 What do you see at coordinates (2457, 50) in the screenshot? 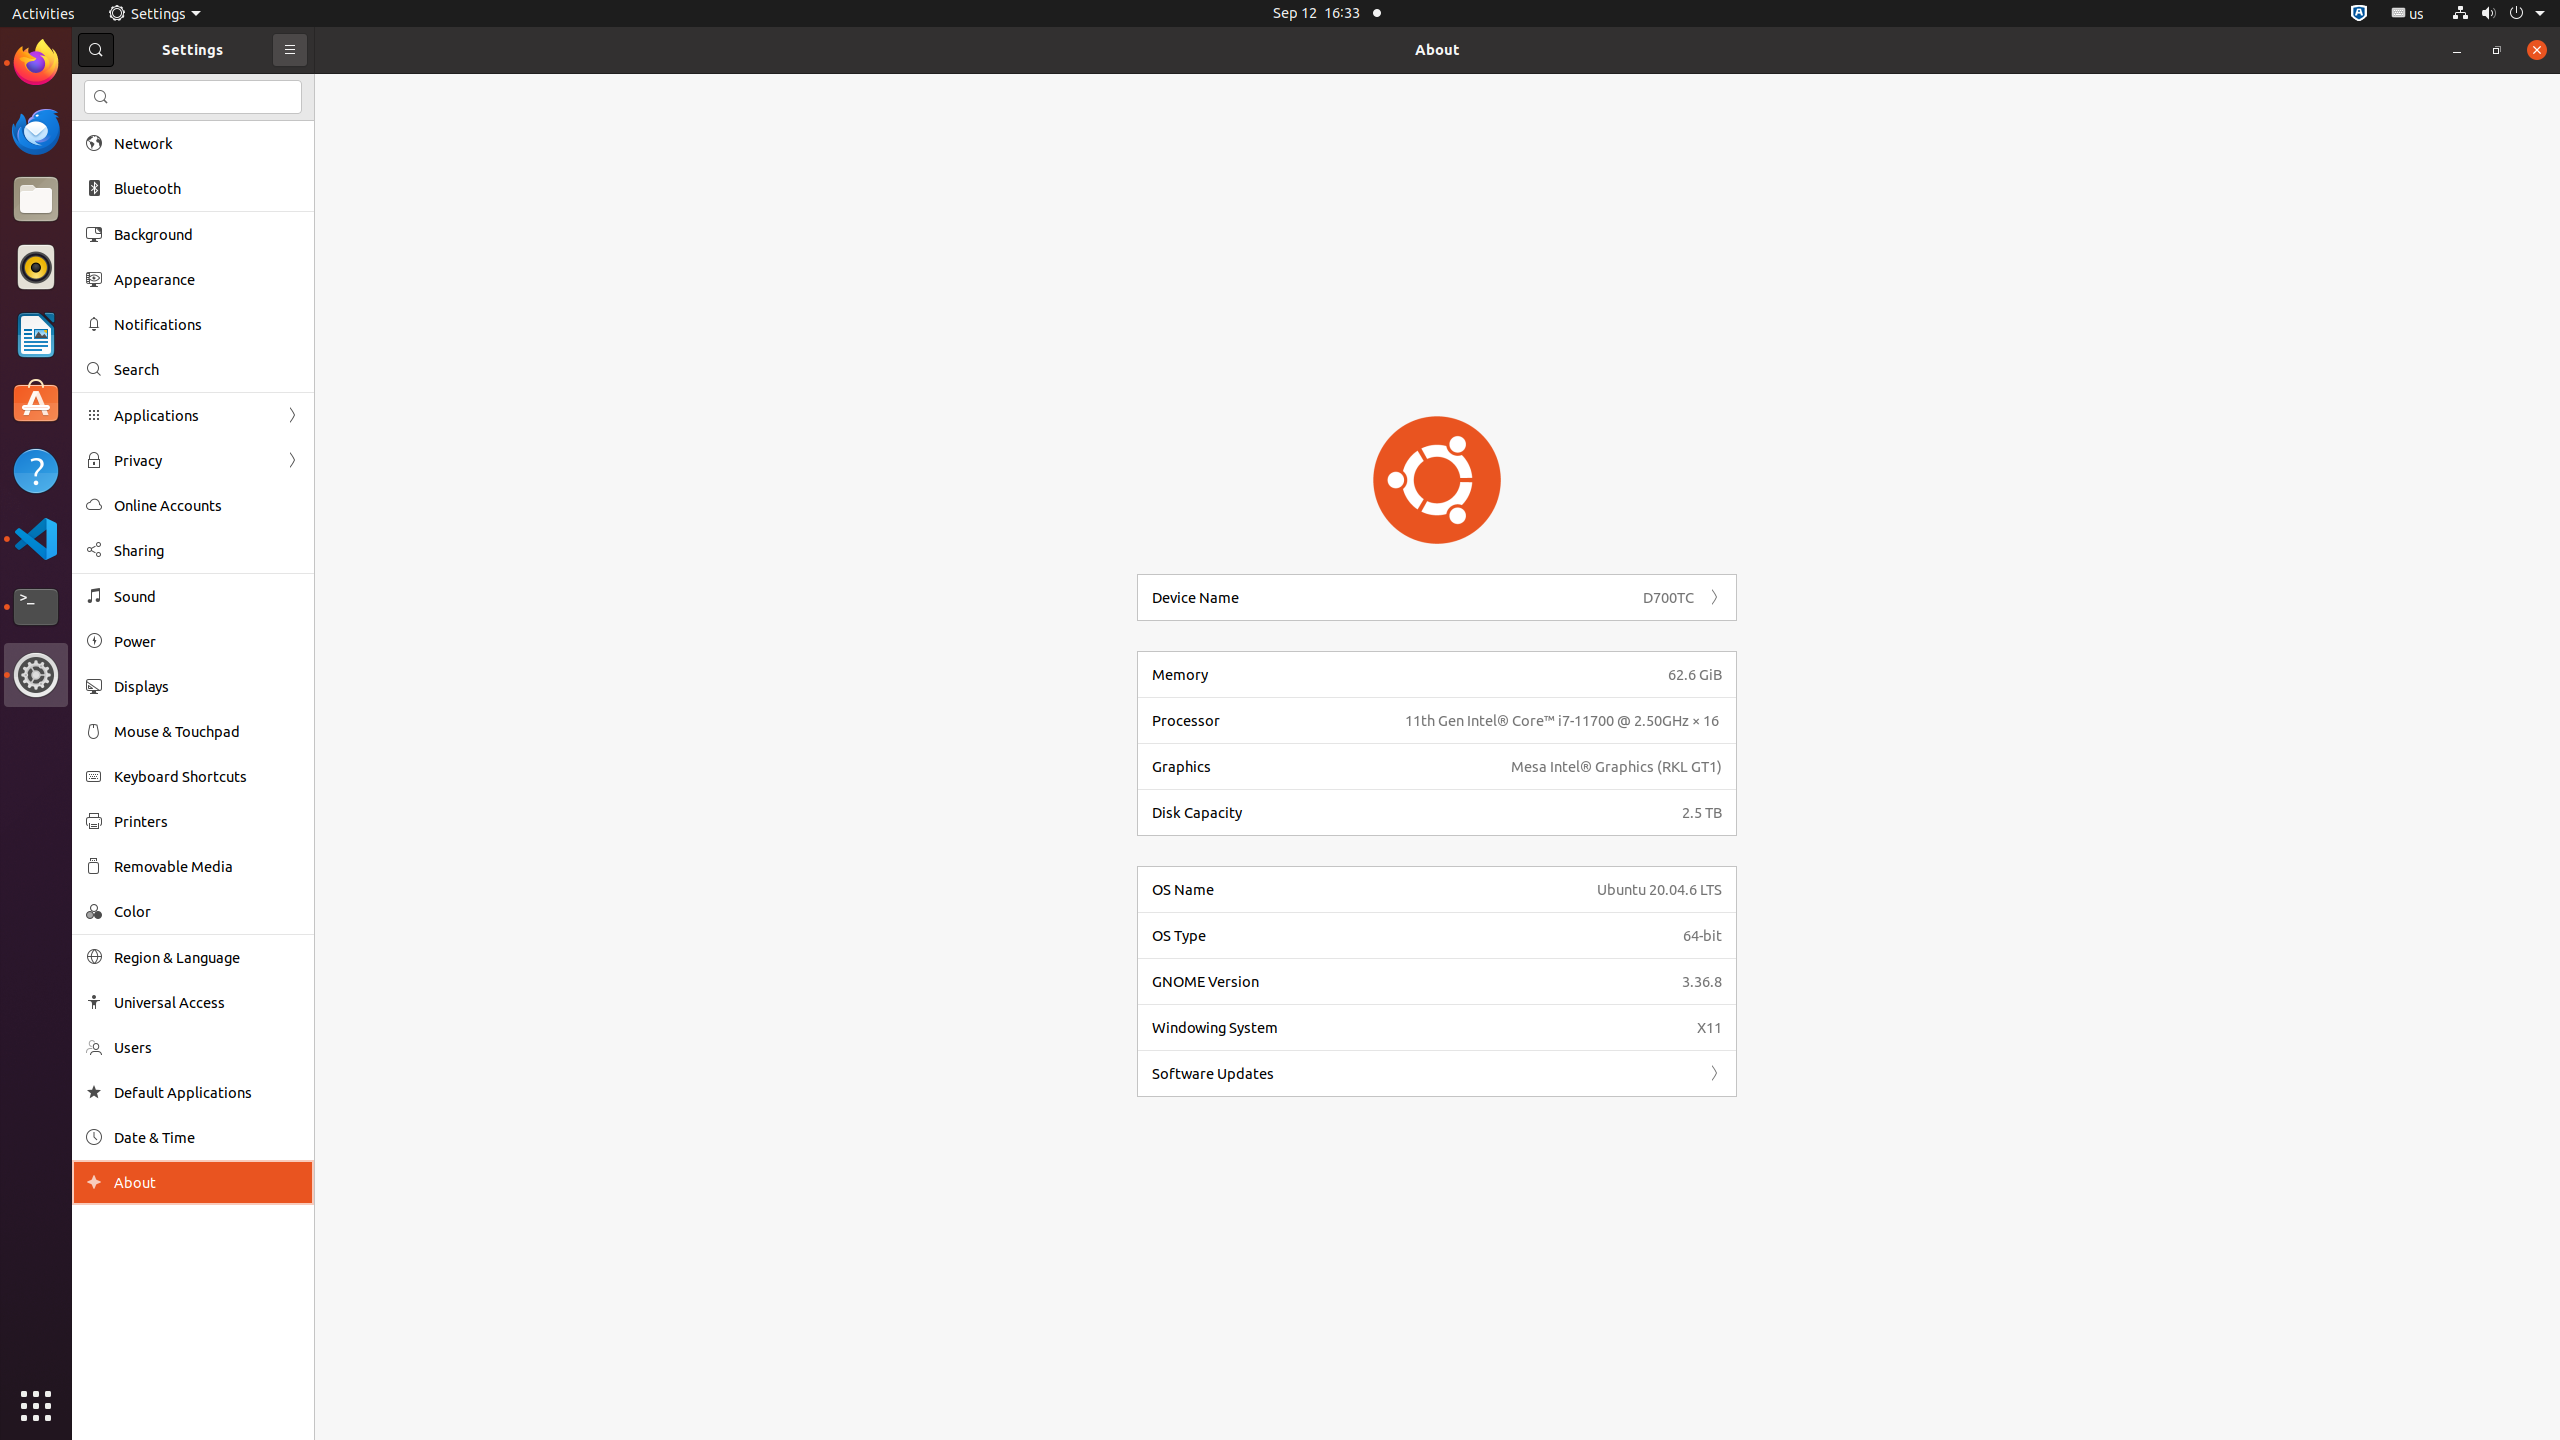
I see `Minimize` at bounding box center [2457, 50].